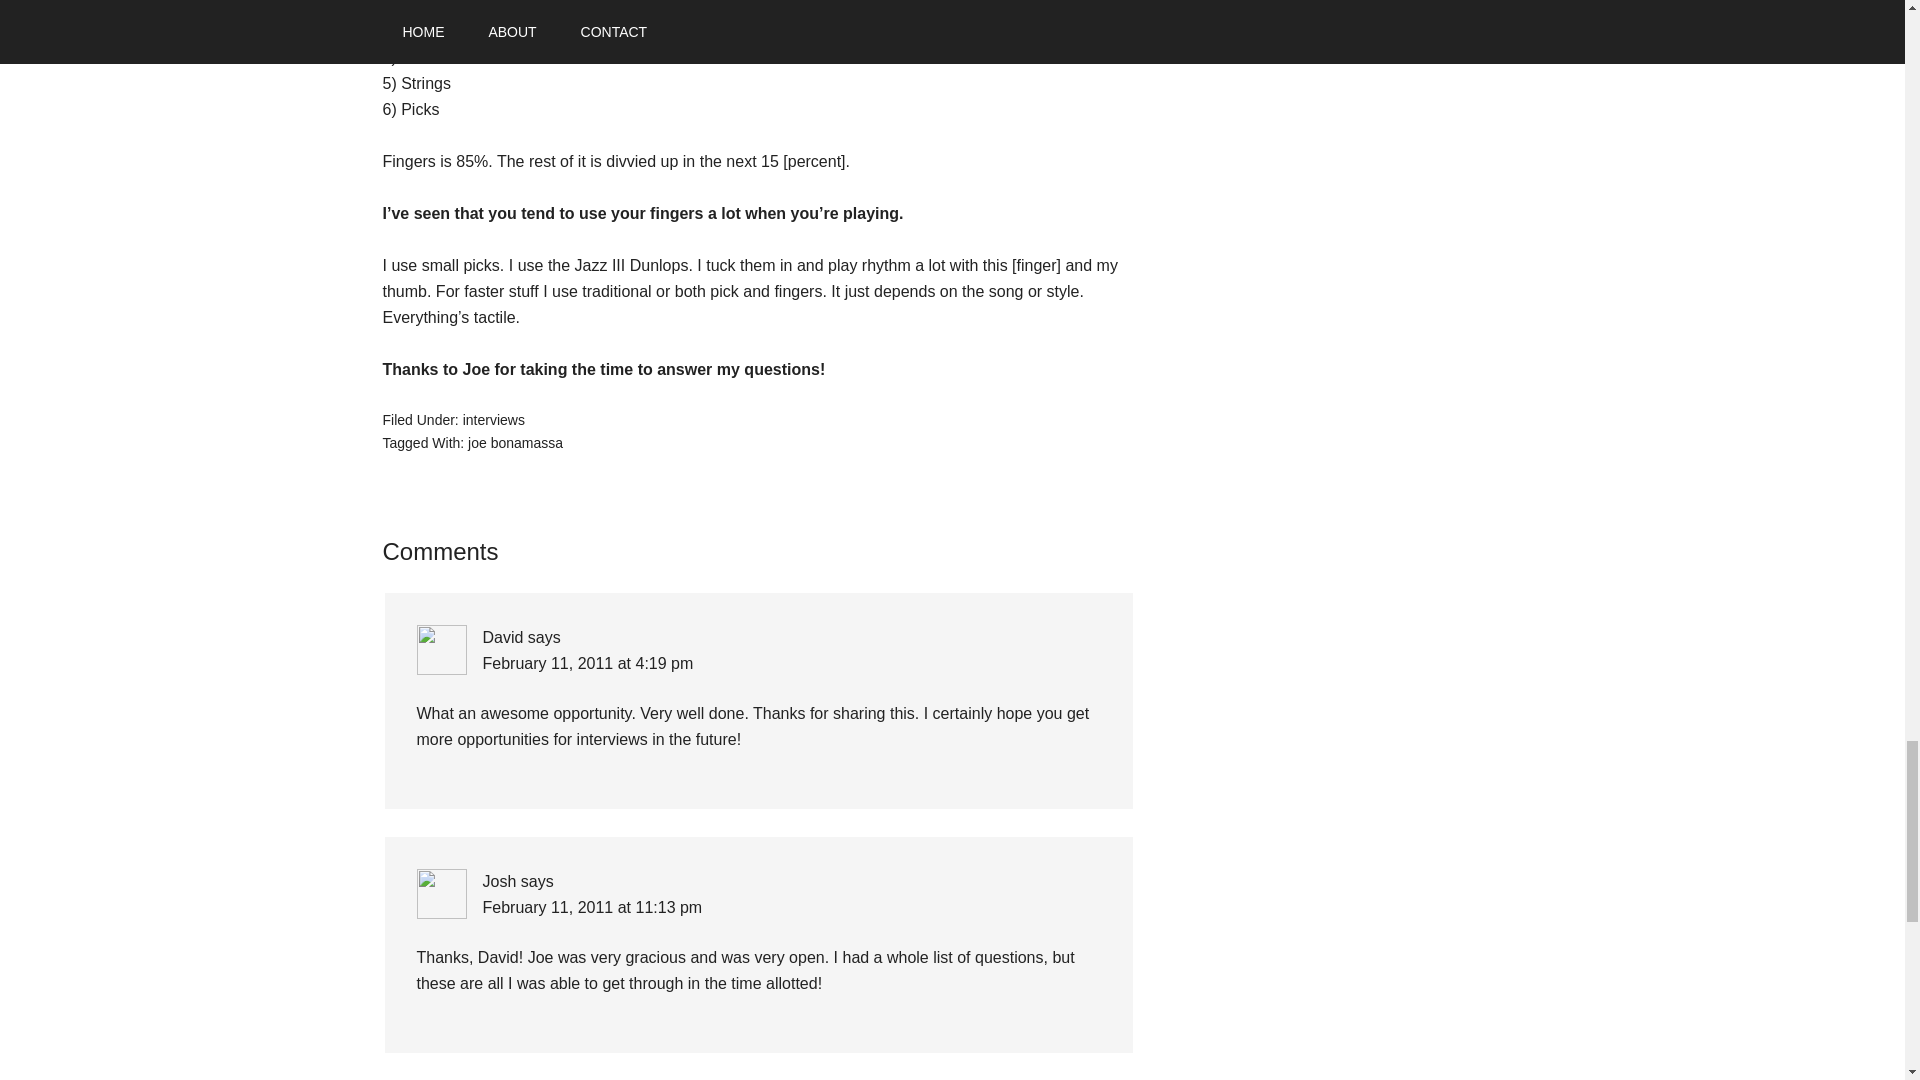  Describe the element at coordinates (515, 442) in the screenshot. I see `joe bonamassa` at that location.